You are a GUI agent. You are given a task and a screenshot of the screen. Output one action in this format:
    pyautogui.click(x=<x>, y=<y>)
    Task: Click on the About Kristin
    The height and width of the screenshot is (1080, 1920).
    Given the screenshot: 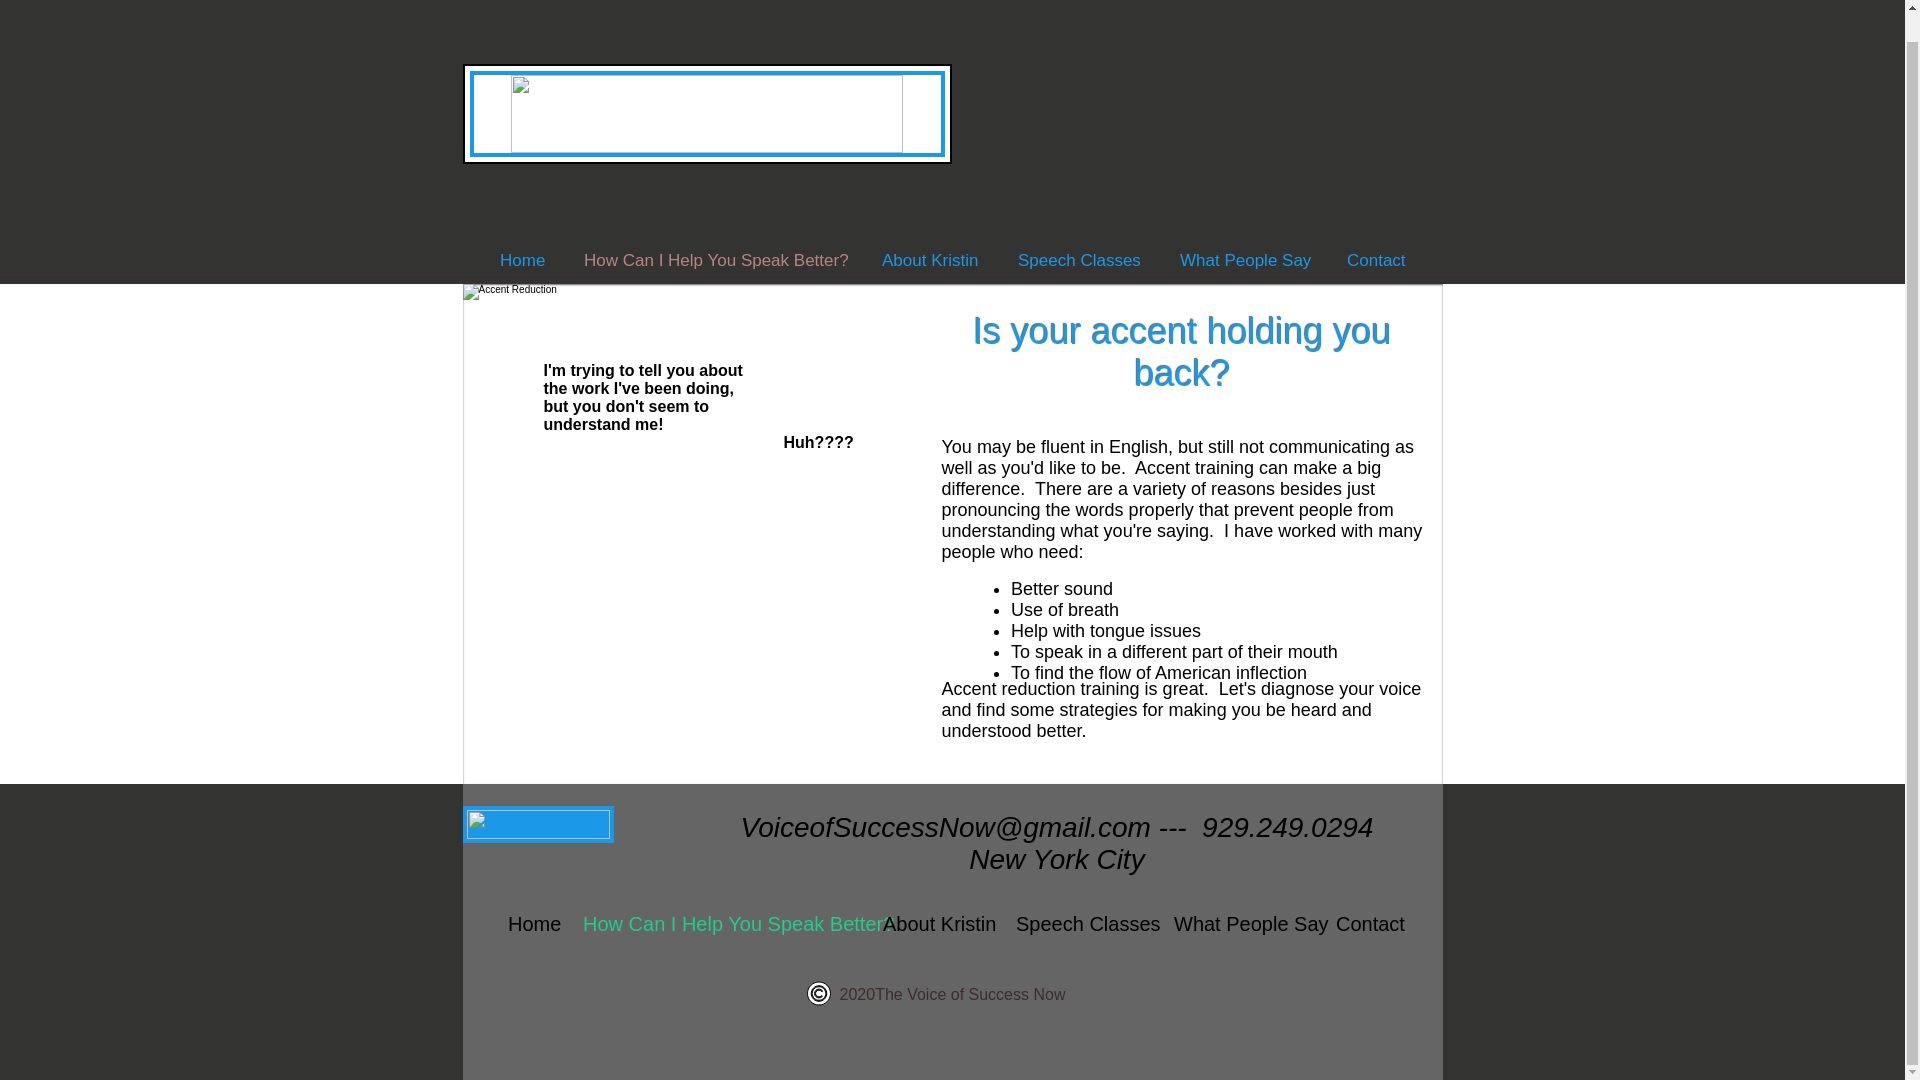 What is the action you would take?
    pyautogui.click(x=934, y=924)
    